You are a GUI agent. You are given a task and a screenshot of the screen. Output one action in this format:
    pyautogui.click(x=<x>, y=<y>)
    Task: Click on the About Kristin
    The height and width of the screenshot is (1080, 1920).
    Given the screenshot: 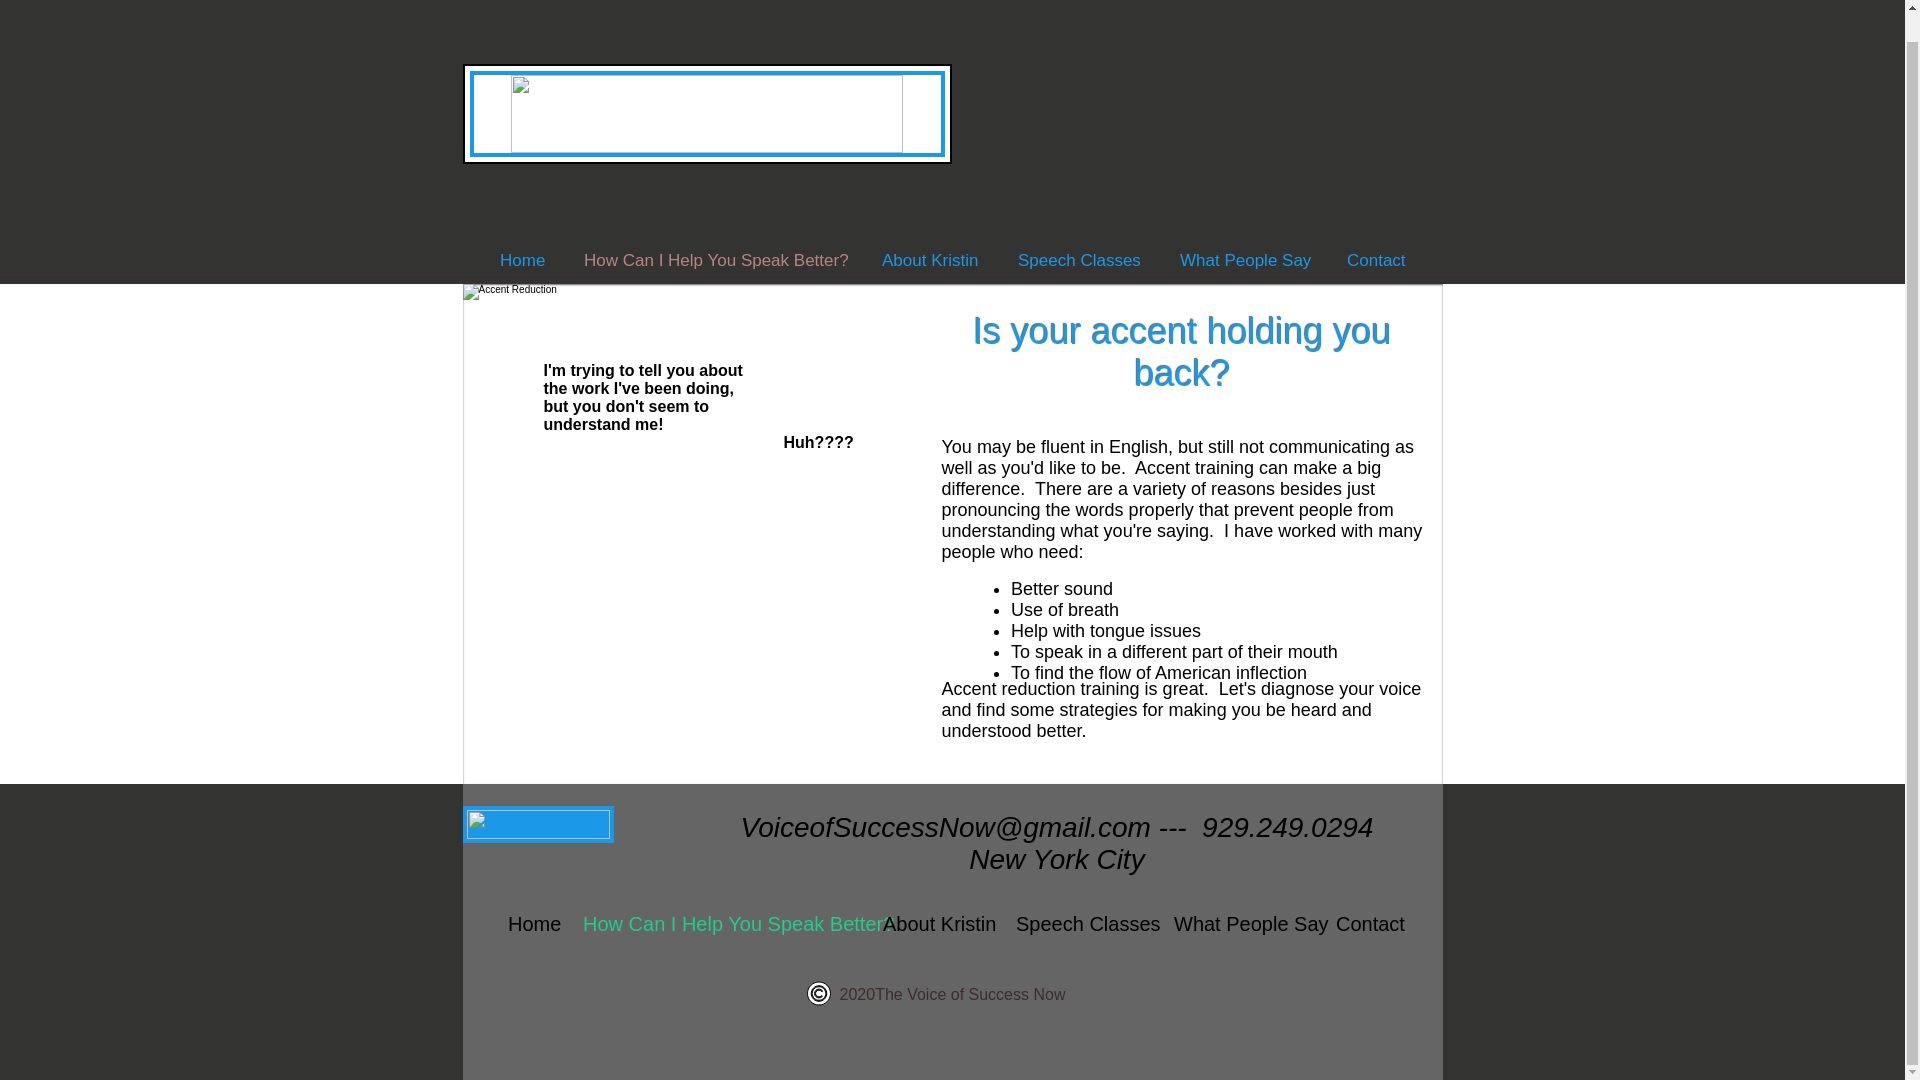 What is the action you would take?
    pyautogui.click(x=934, y=924)
    